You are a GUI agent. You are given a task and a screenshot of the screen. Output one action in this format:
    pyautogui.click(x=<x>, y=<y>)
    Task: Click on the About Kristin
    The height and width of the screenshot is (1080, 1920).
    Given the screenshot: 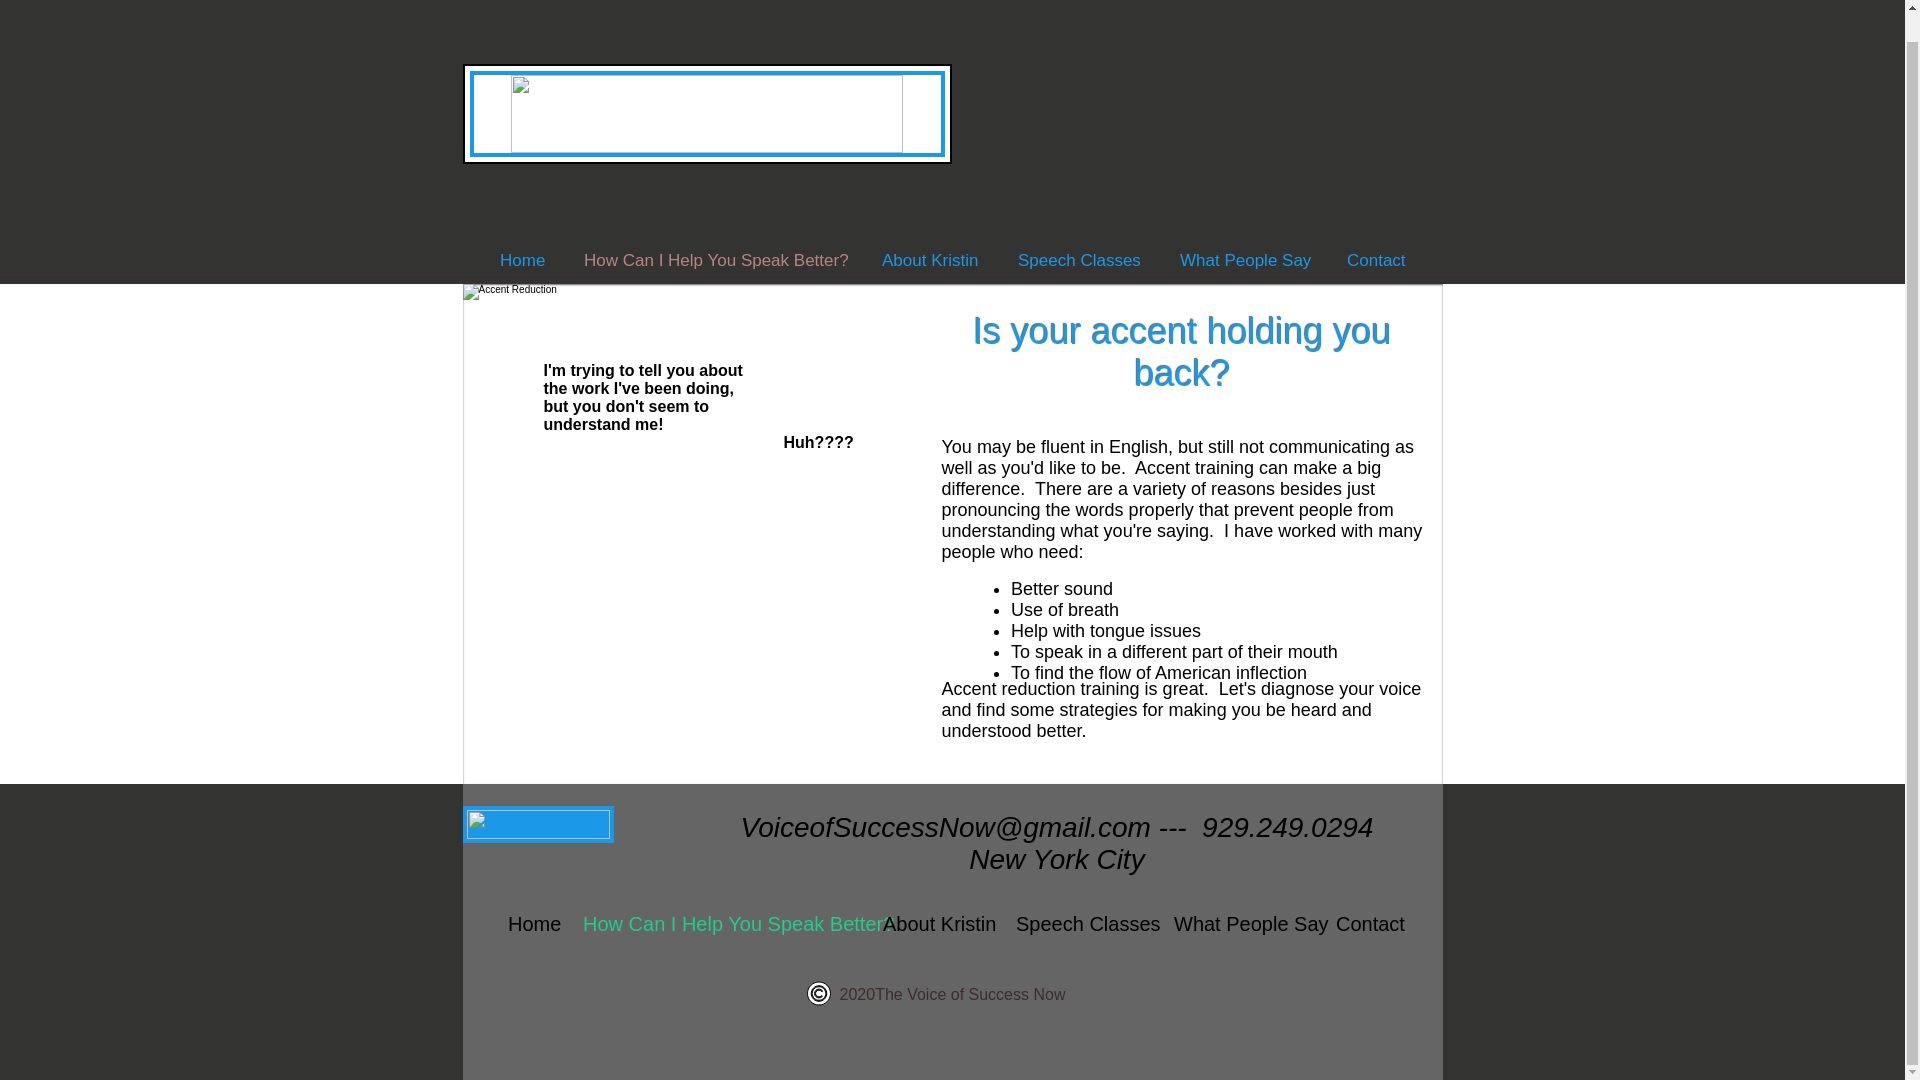 What is the action you would take?
    pyautogui.click(x=934, y=924)
    